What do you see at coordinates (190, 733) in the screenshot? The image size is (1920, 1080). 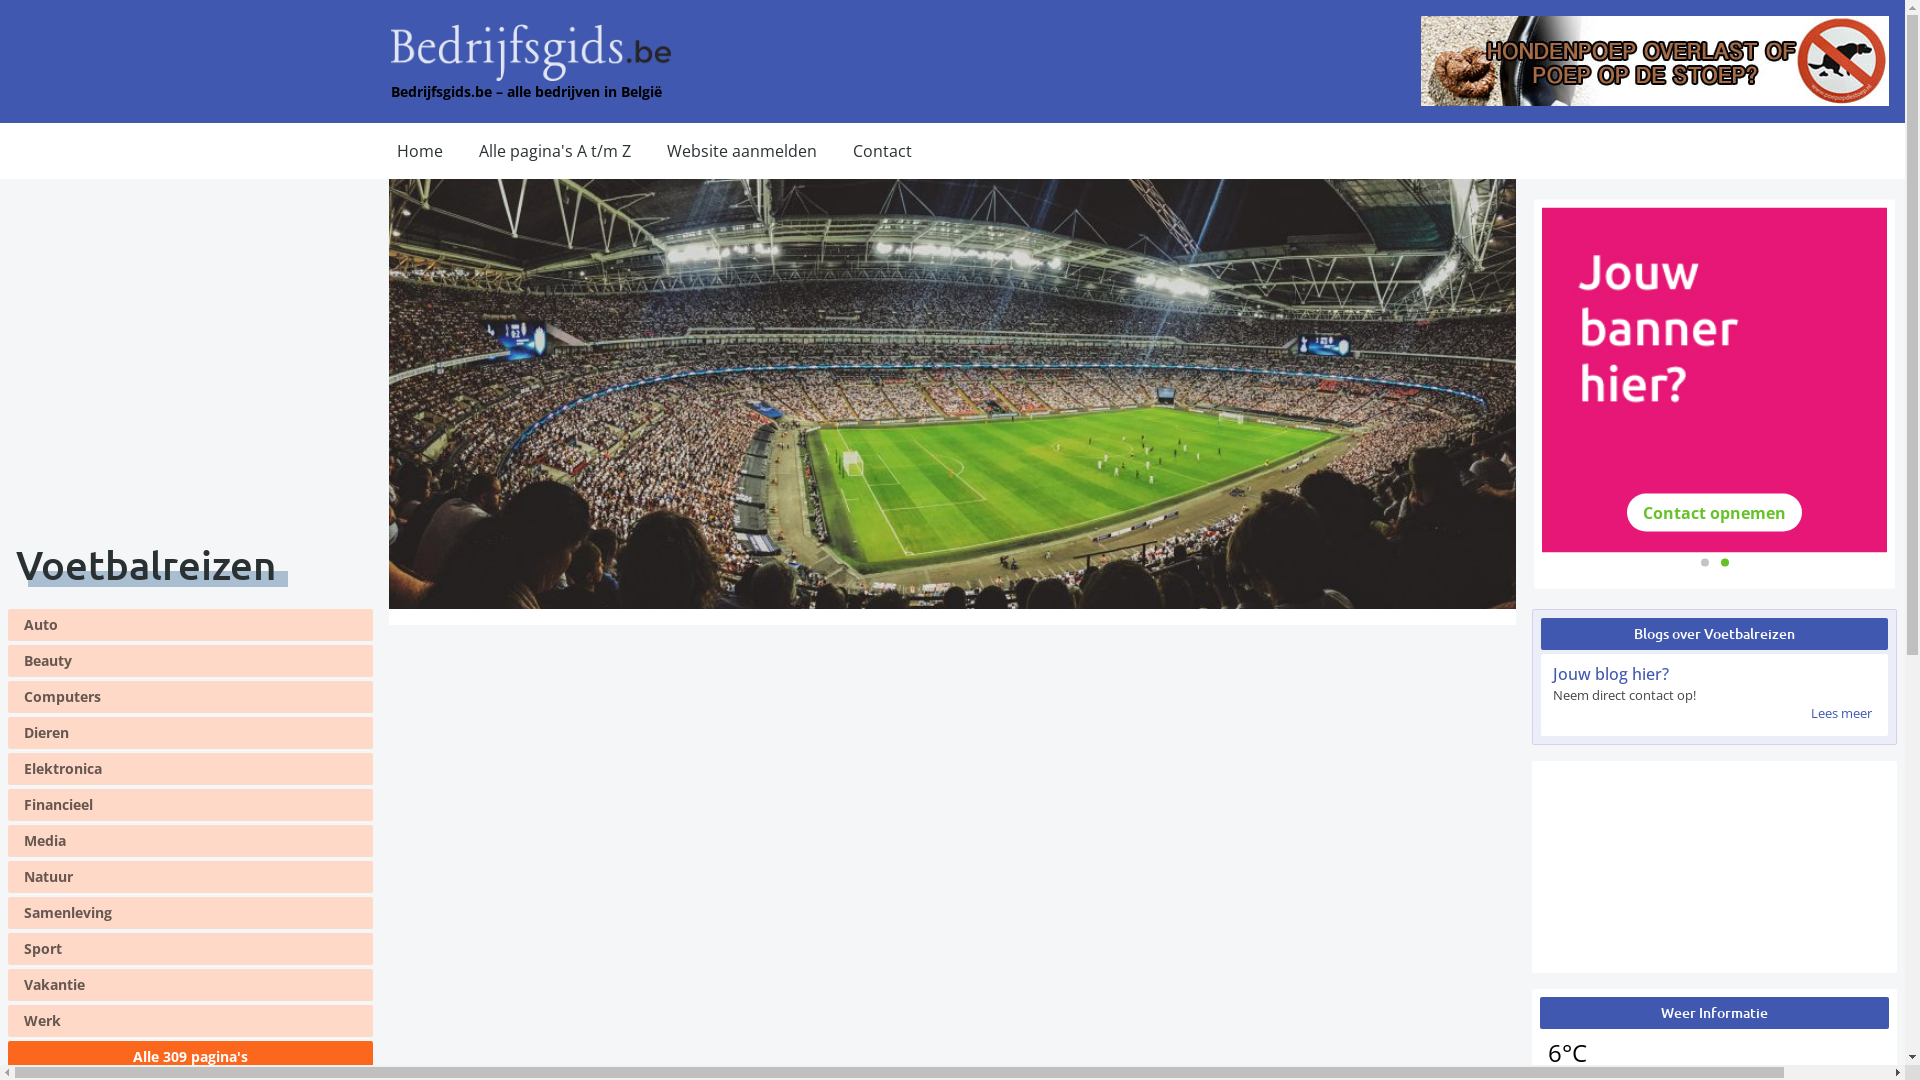 I see `Dieren` at bounding box center [190, 733].